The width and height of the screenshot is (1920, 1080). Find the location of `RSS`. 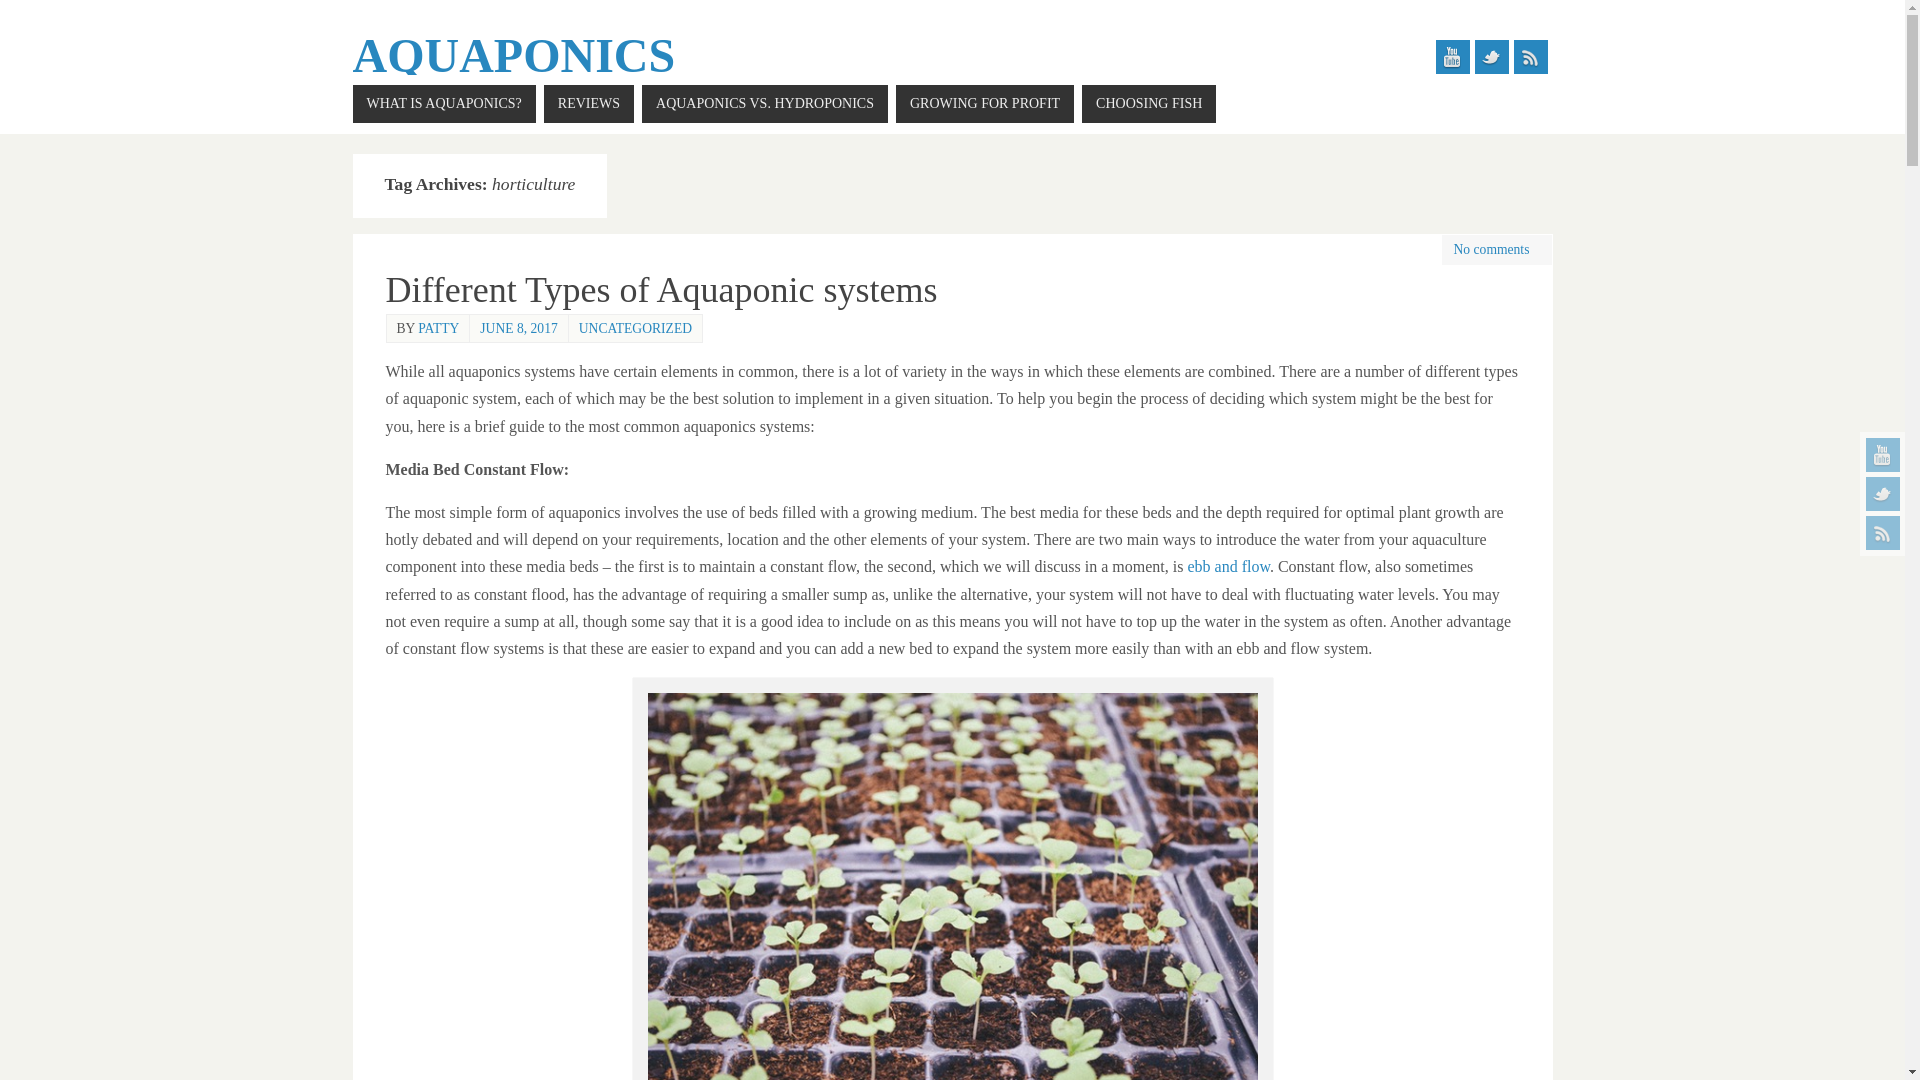

RSS is located at coordinates (1883, 532).